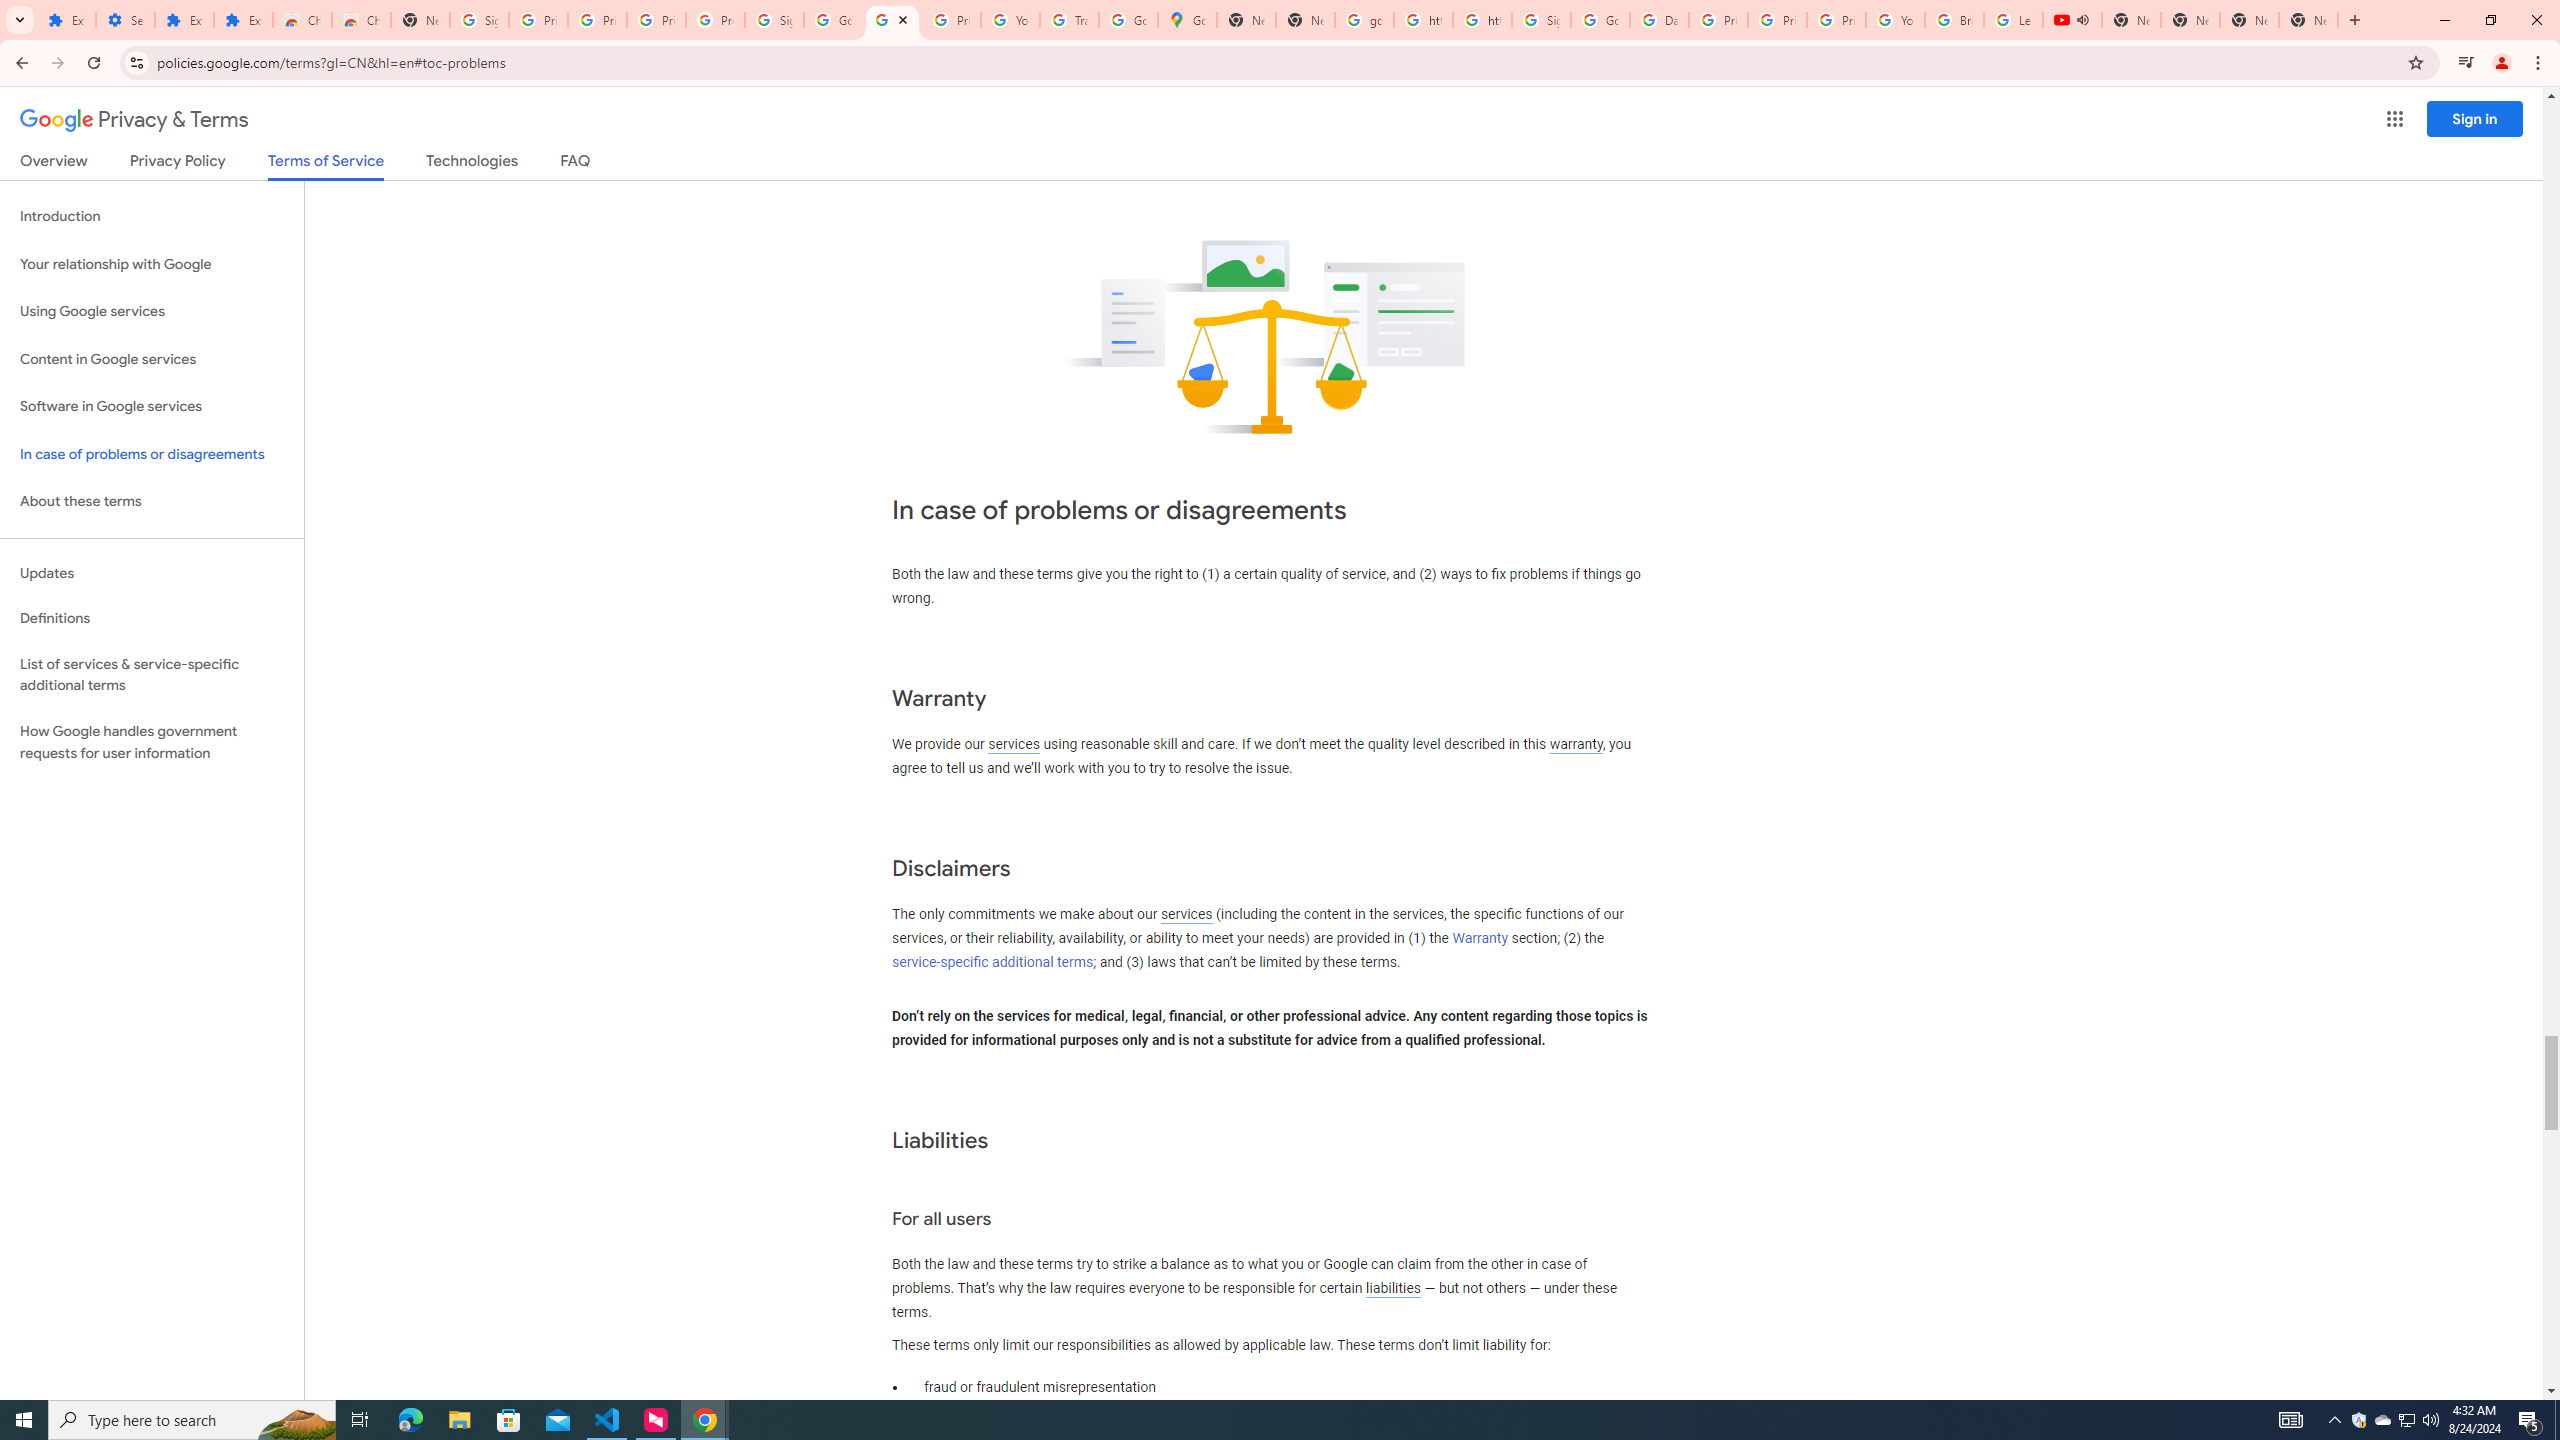 The image size is (2560, 1440). What do you see at coordinates (1718, 20) in the screenshot?
I see `Privacy Help Center - Policies Help` at bounding box center [1718, 20].